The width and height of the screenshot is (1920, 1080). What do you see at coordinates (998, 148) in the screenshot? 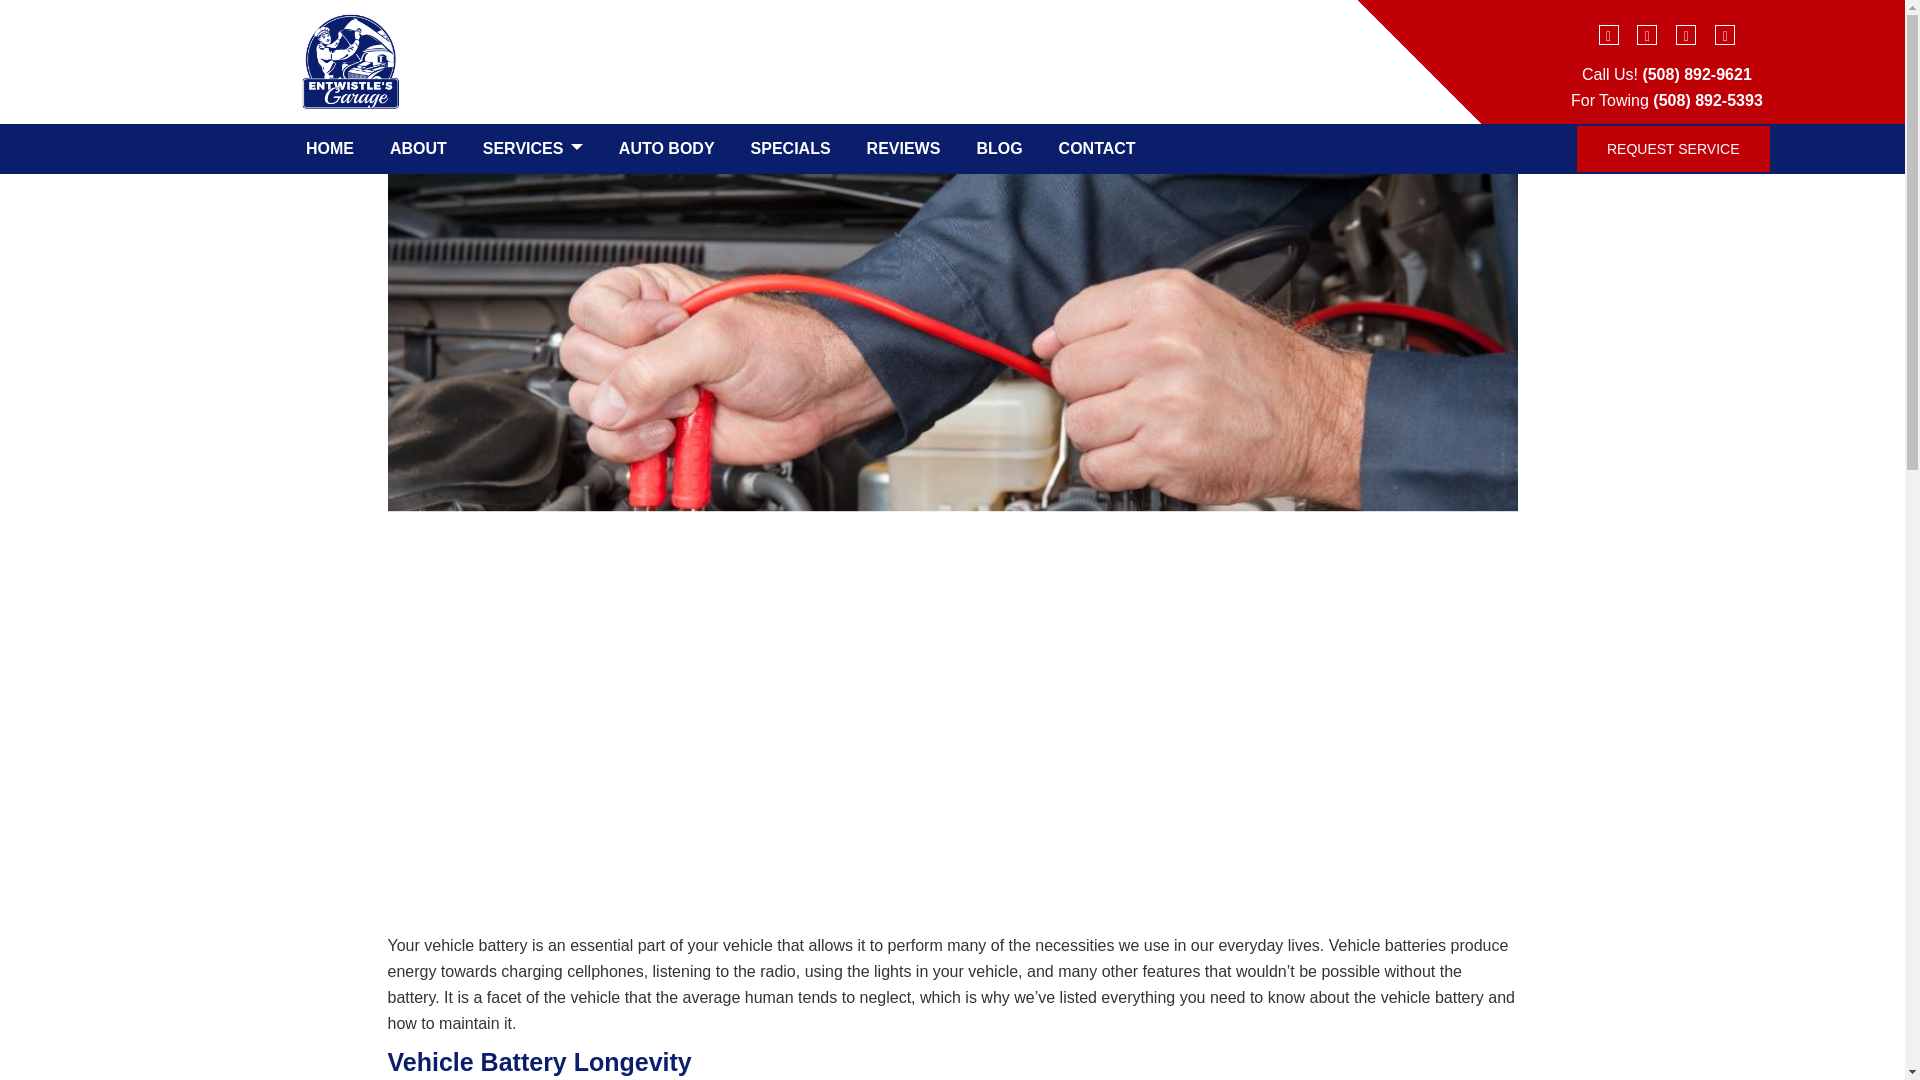
I see `BLOG` at bounding box center [998, 148].